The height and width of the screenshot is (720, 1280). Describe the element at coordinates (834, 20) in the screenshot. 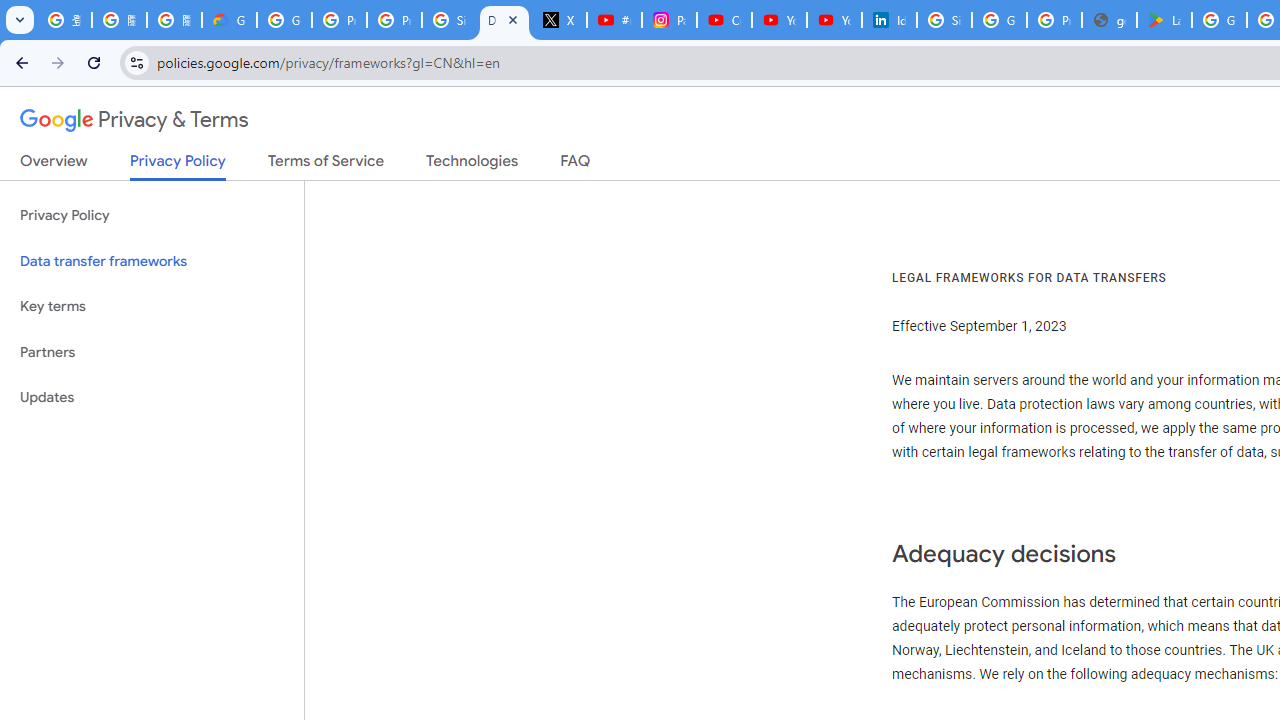

I see `YouTube Culture & Trends - YouTube Top 10, 2021` at that location.